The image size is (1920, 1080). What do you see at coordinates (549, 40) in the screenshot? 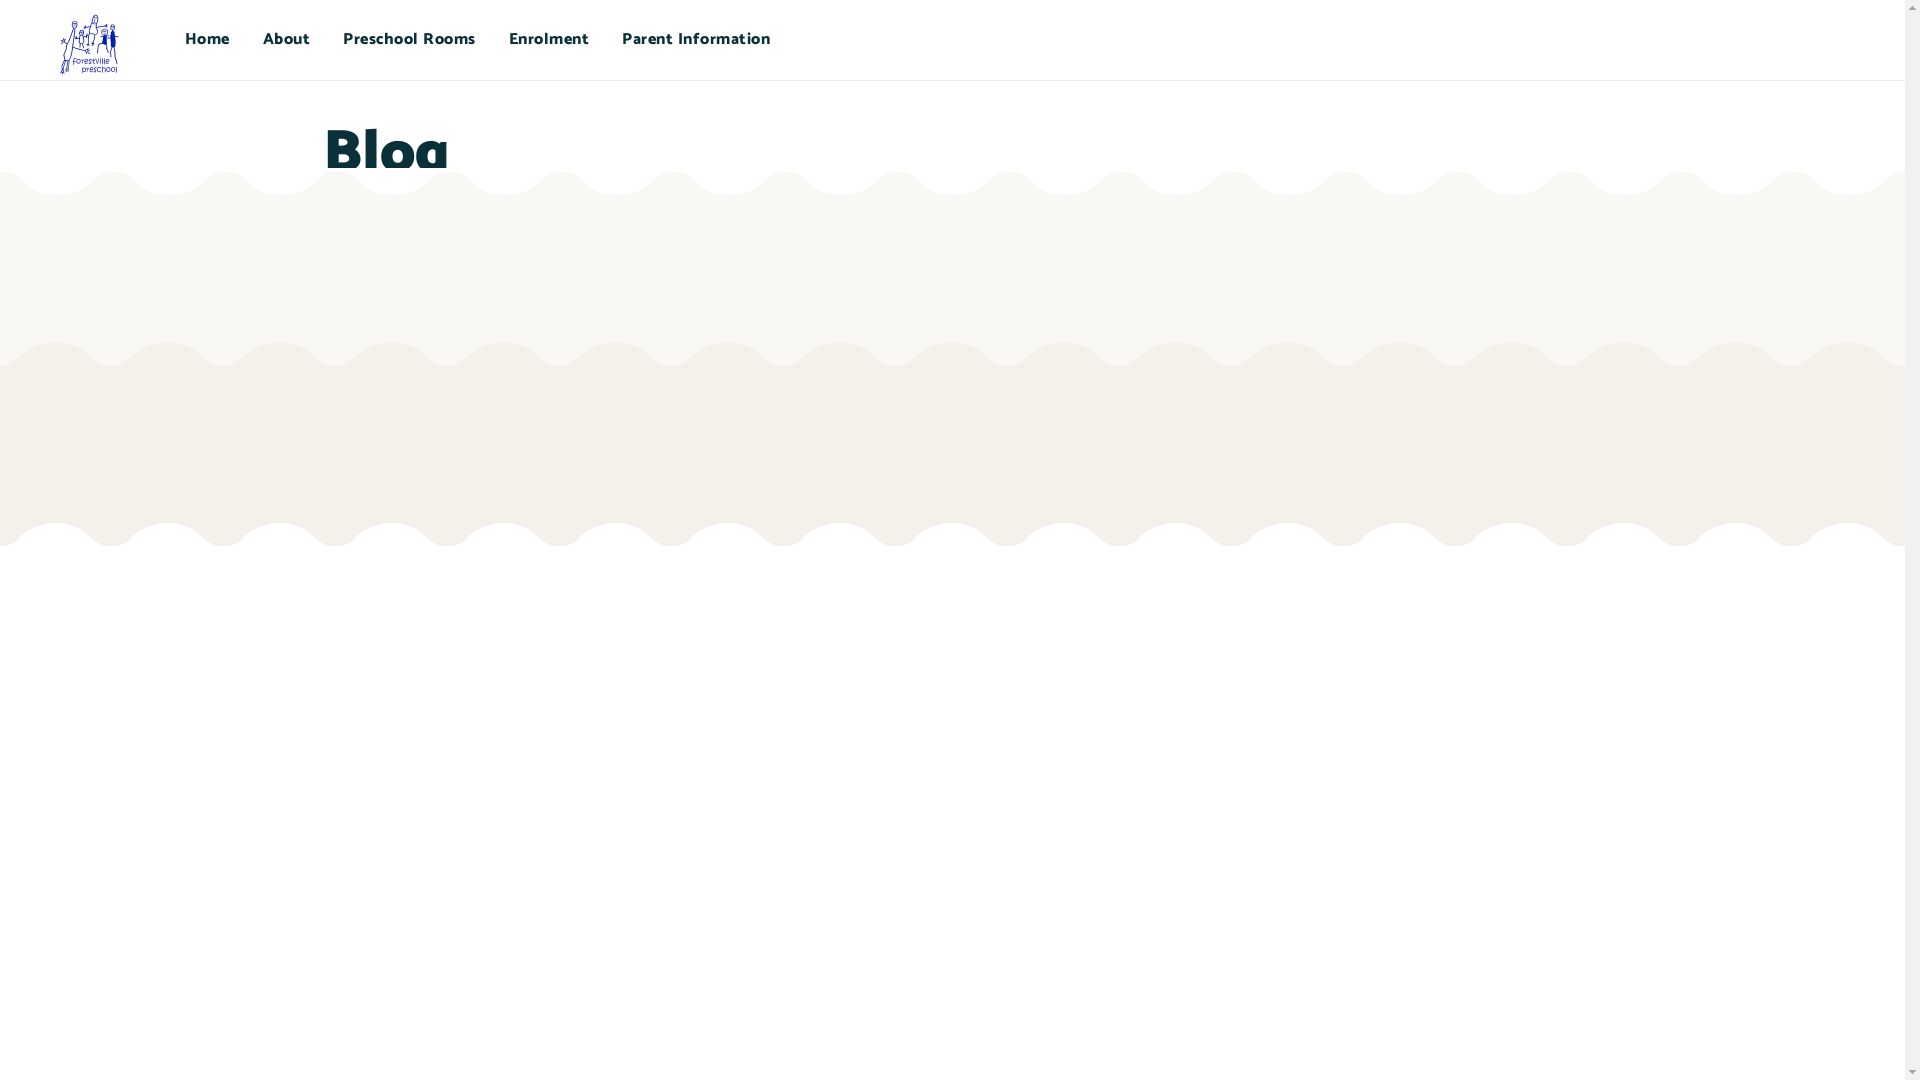
I see `Enrolment` at bounding box center [549, 40].